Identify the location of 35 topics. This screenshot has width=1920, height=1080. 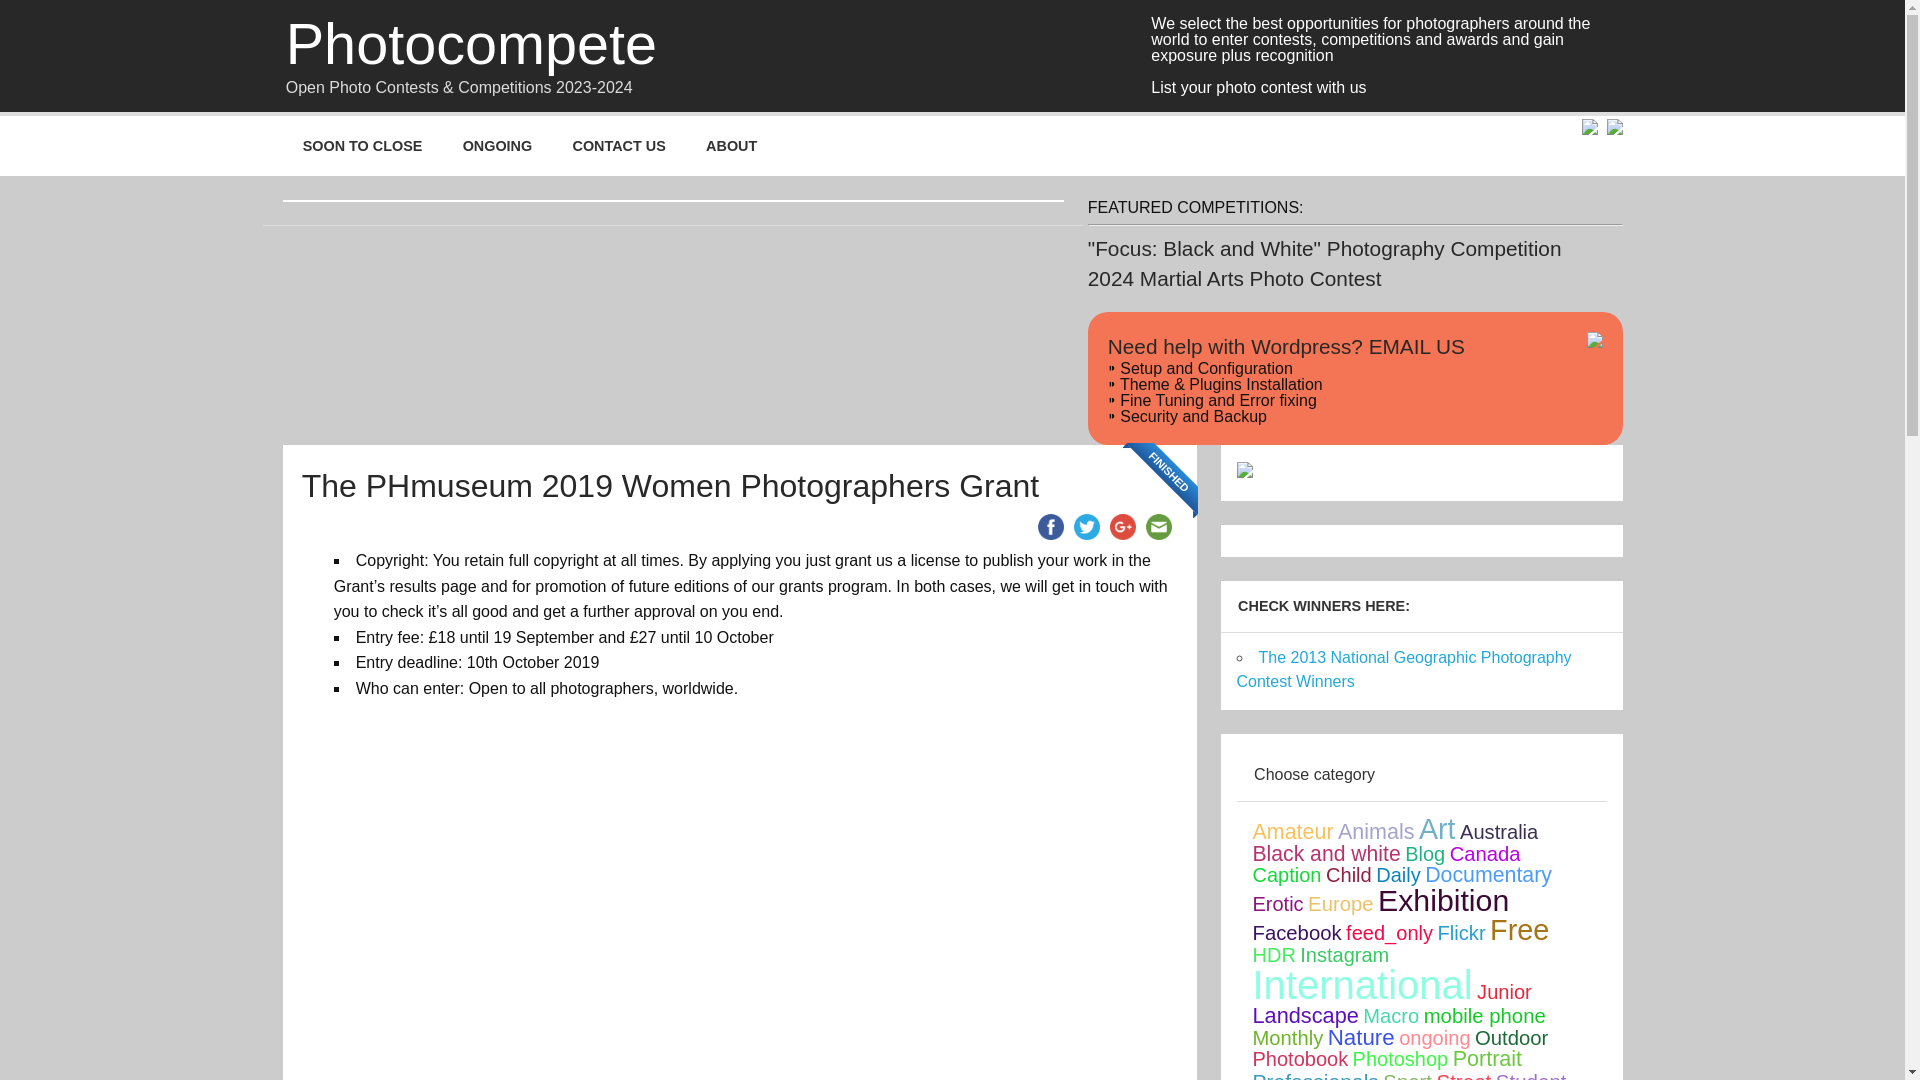
(1349, 874).